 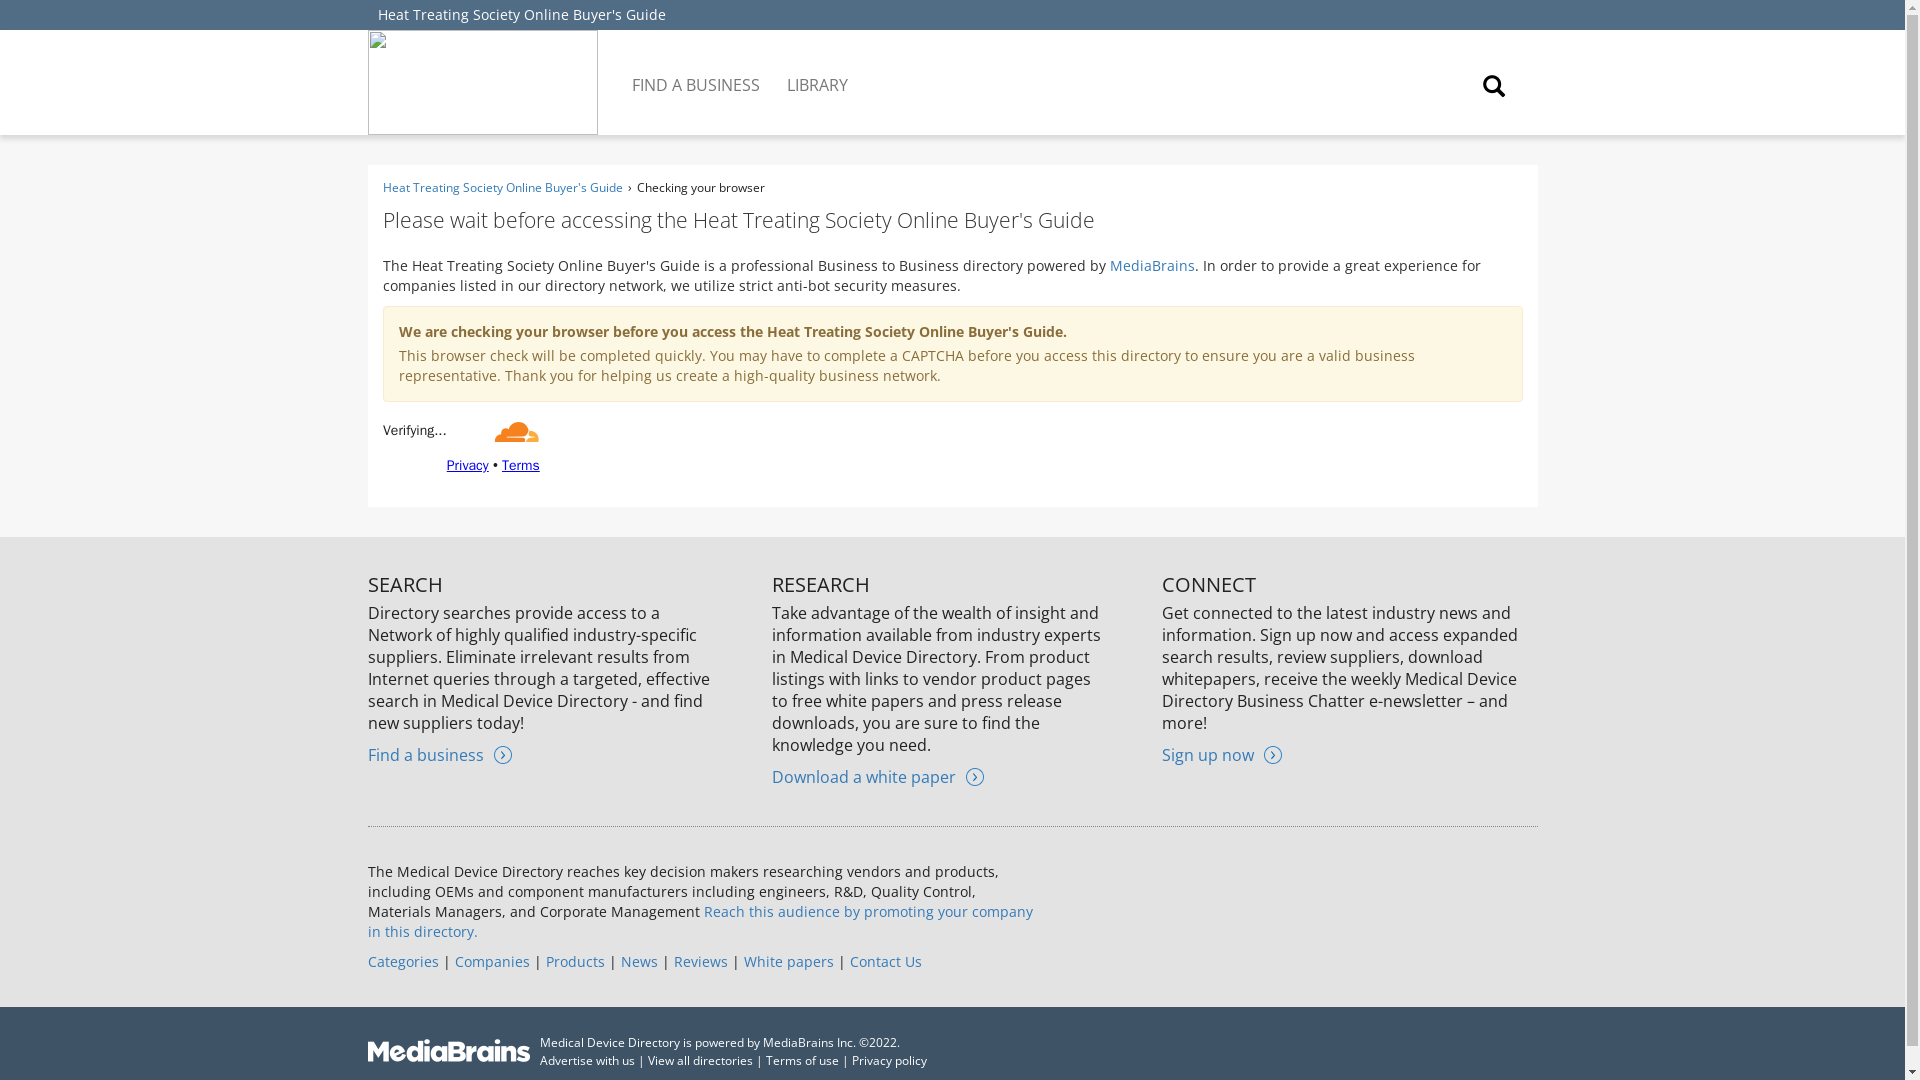 I want to click on Categories, so click(x=404, y=960).